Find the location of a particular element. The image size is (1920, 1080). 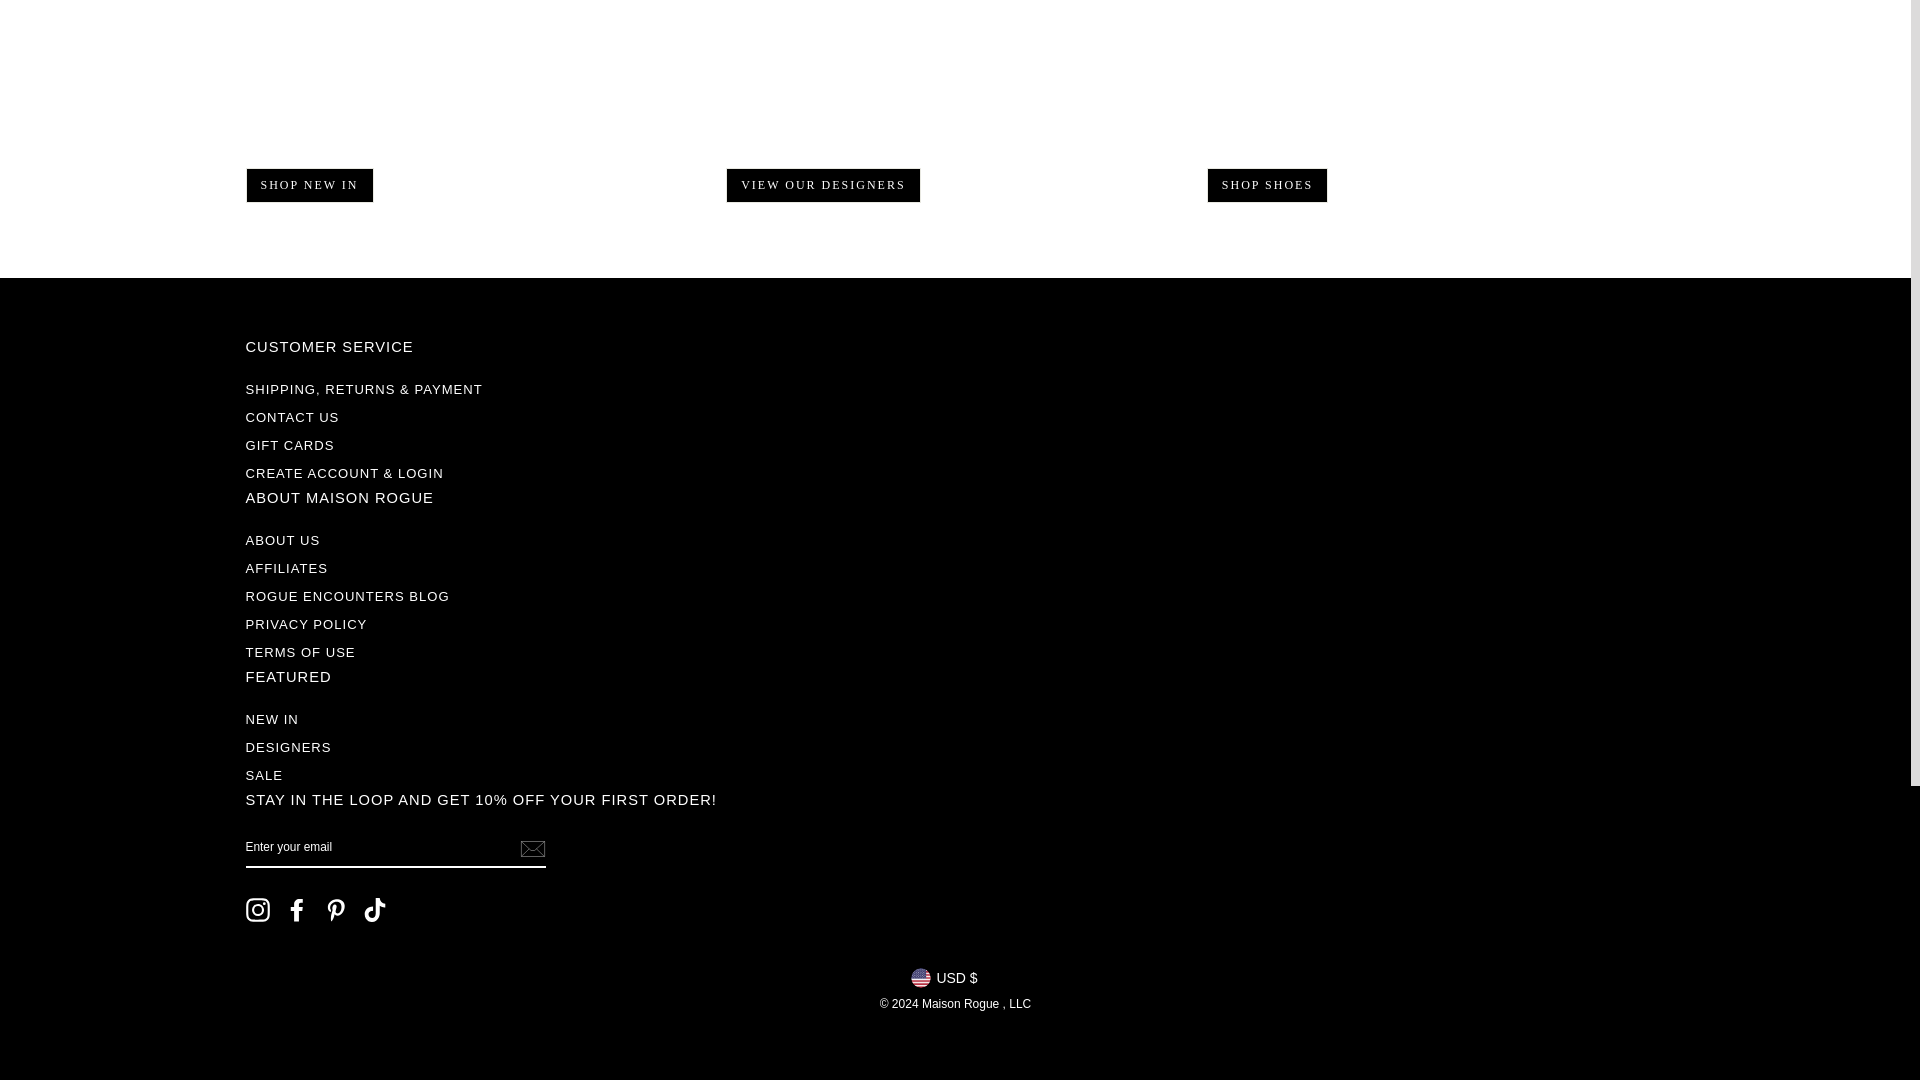

Maison Rogue on Instagram is located at coordinates (258, 910).